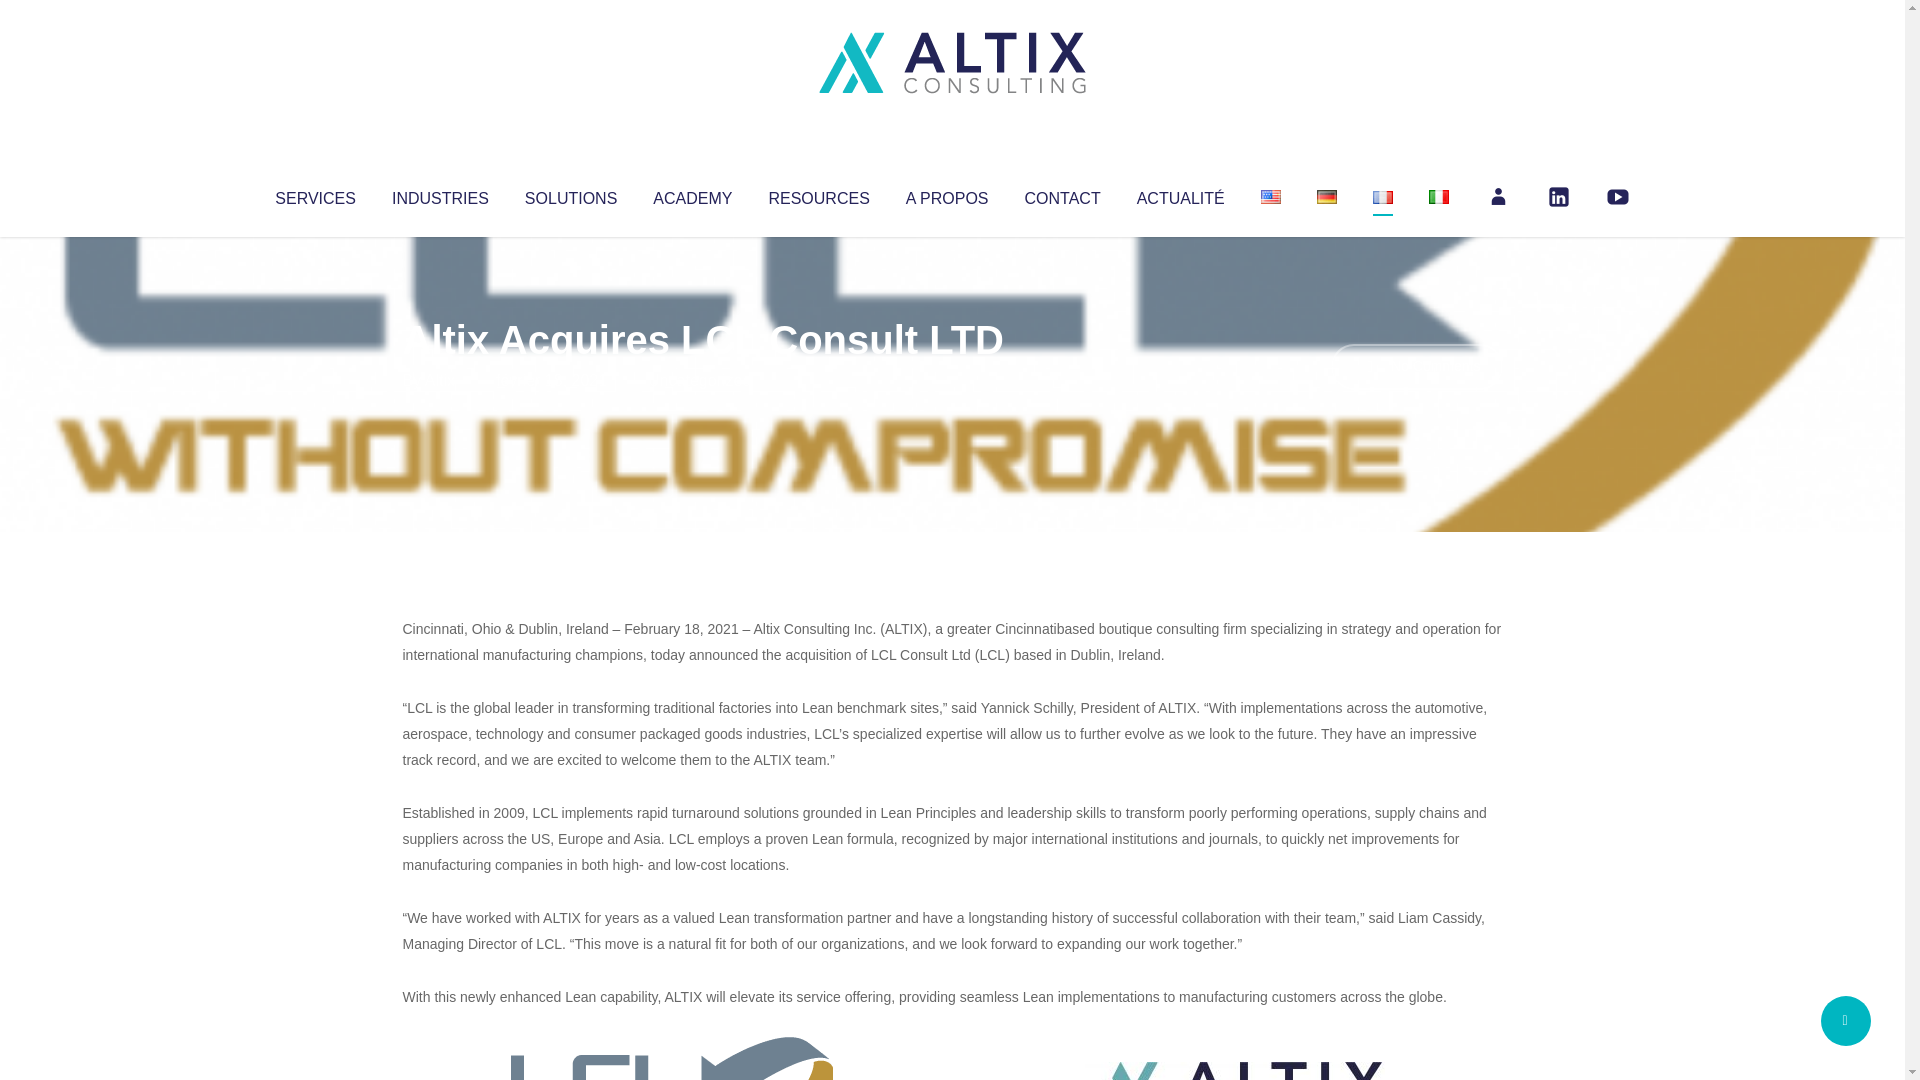 The image size is (1920, 1080). I want to click on INDUSTRIES, so click(440, 194).